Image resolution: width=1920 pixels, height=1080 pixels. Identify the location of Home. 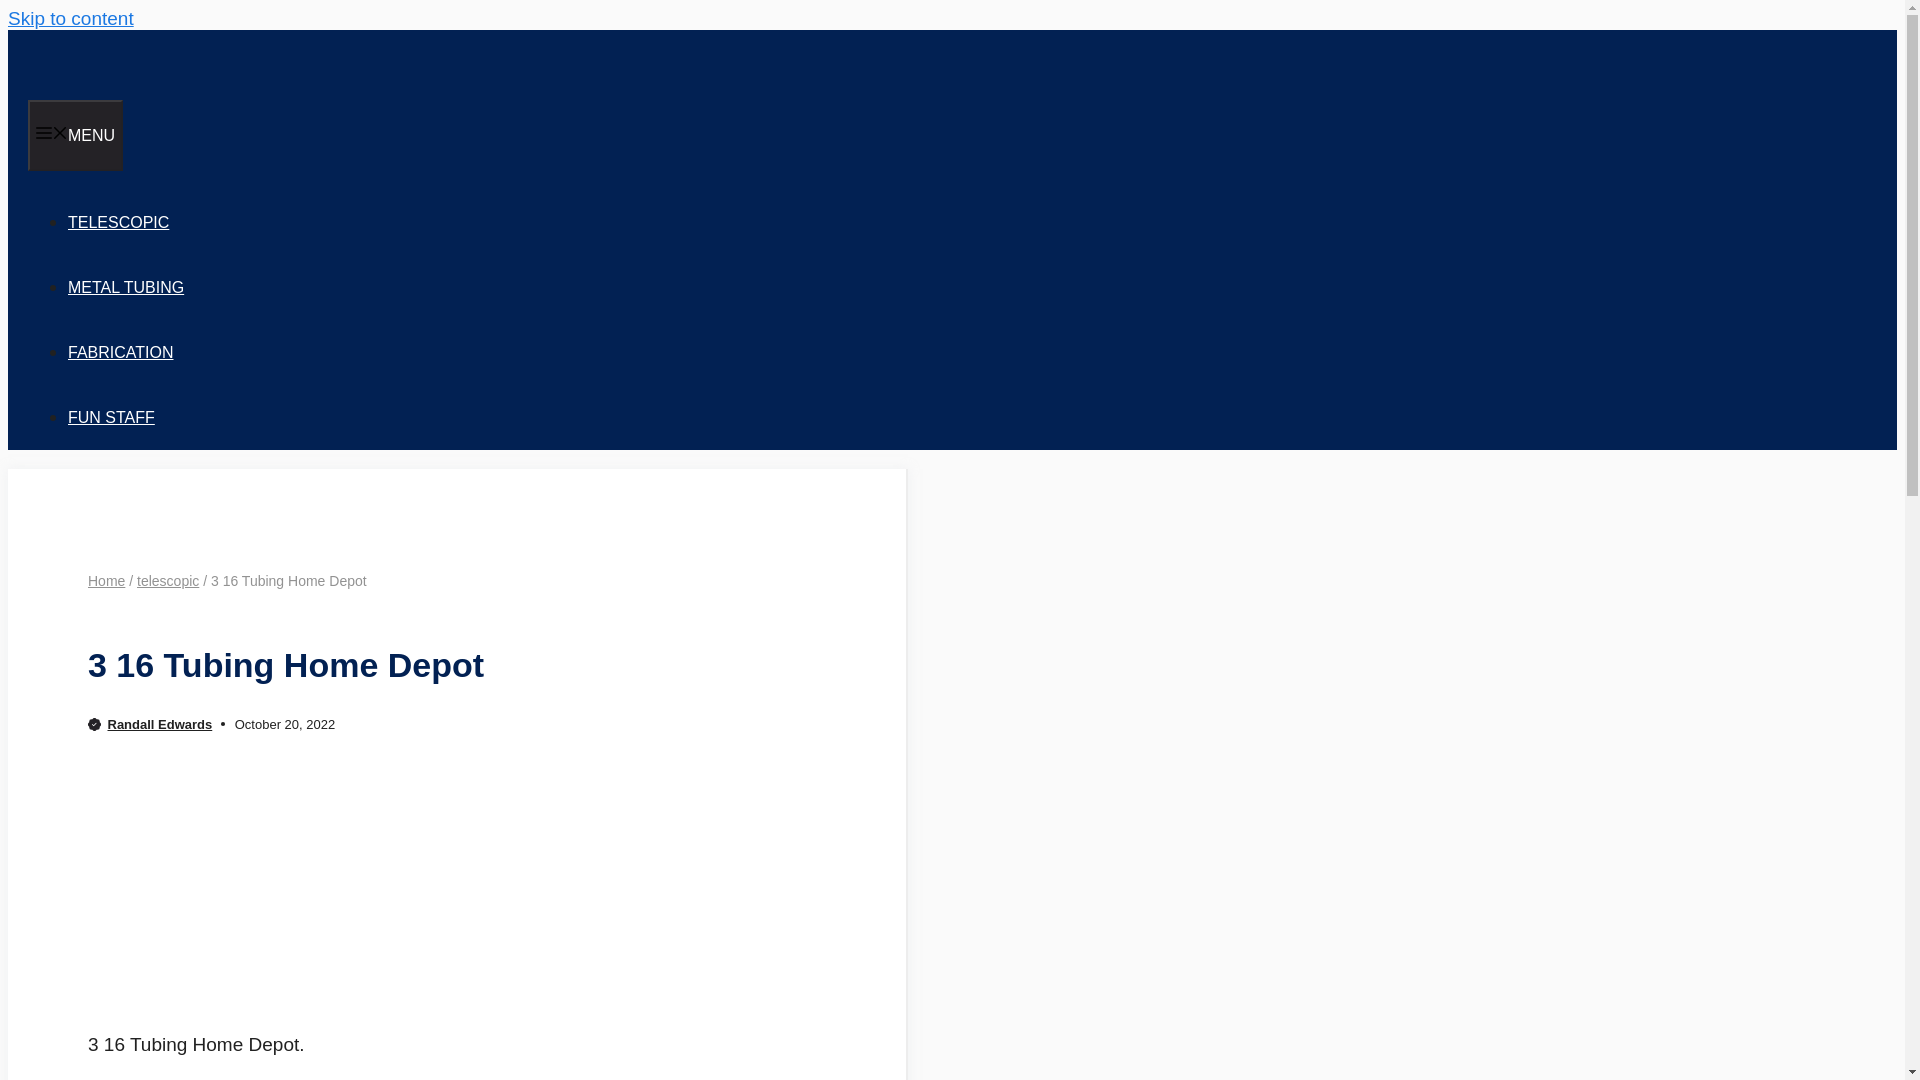
(106, 580).